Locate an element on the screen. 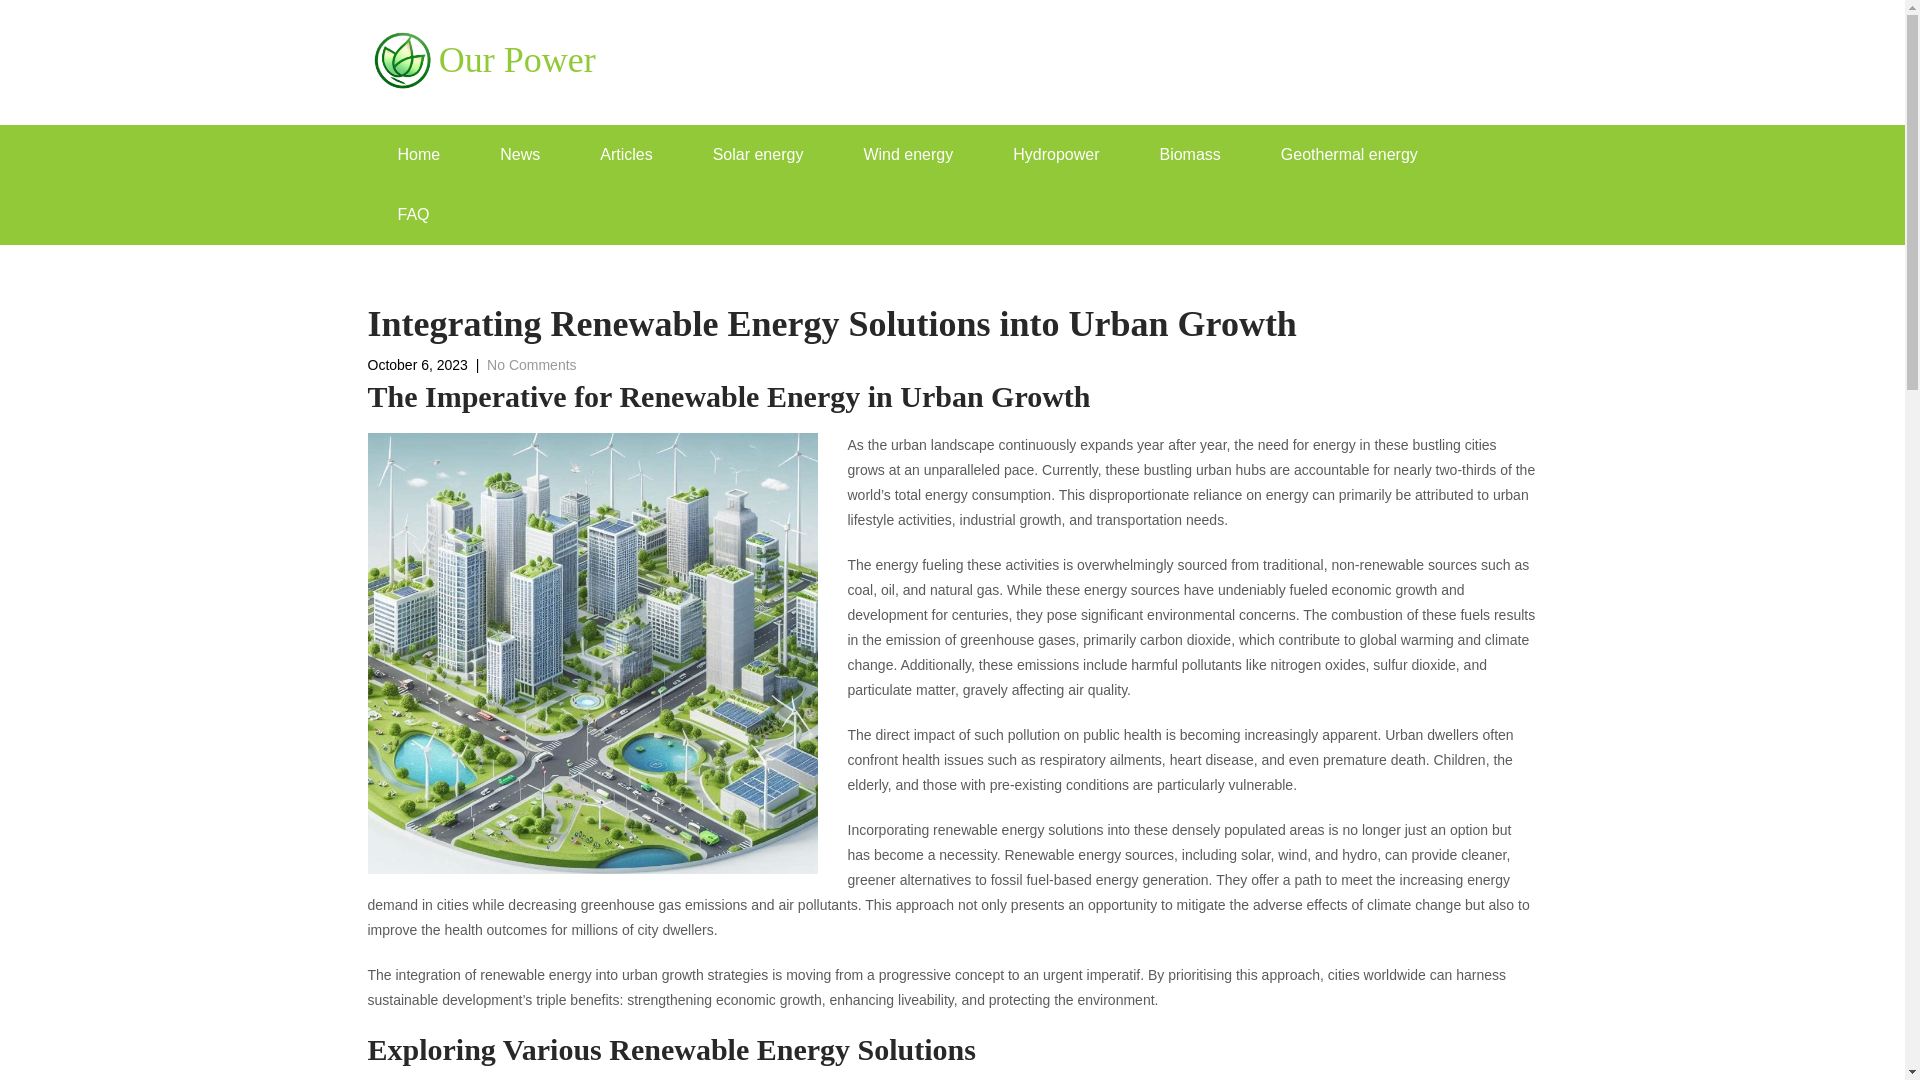 This screenshot has width=1920, height=1080. News is located at coordinates (520, 154).